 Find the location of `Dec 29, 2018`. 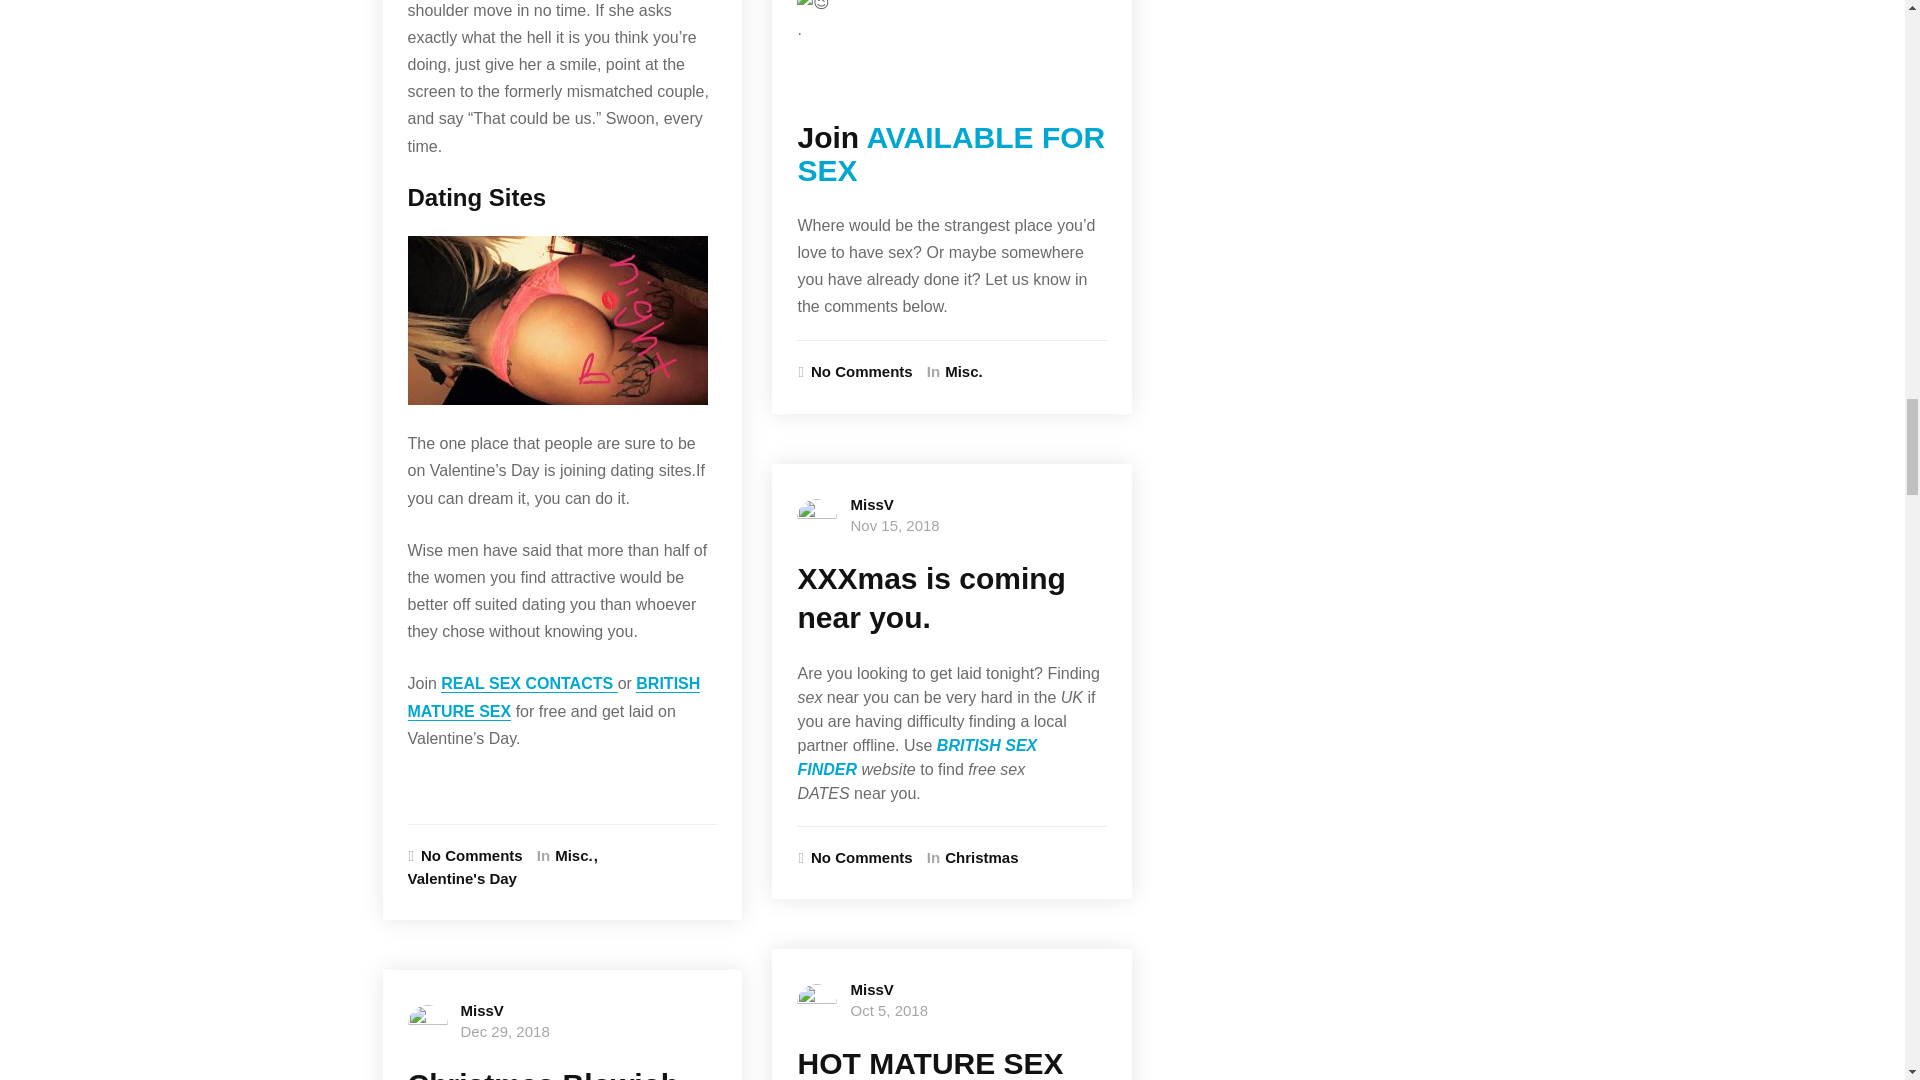

Dec 29, 2018 is located at coordinates (504, 1031).